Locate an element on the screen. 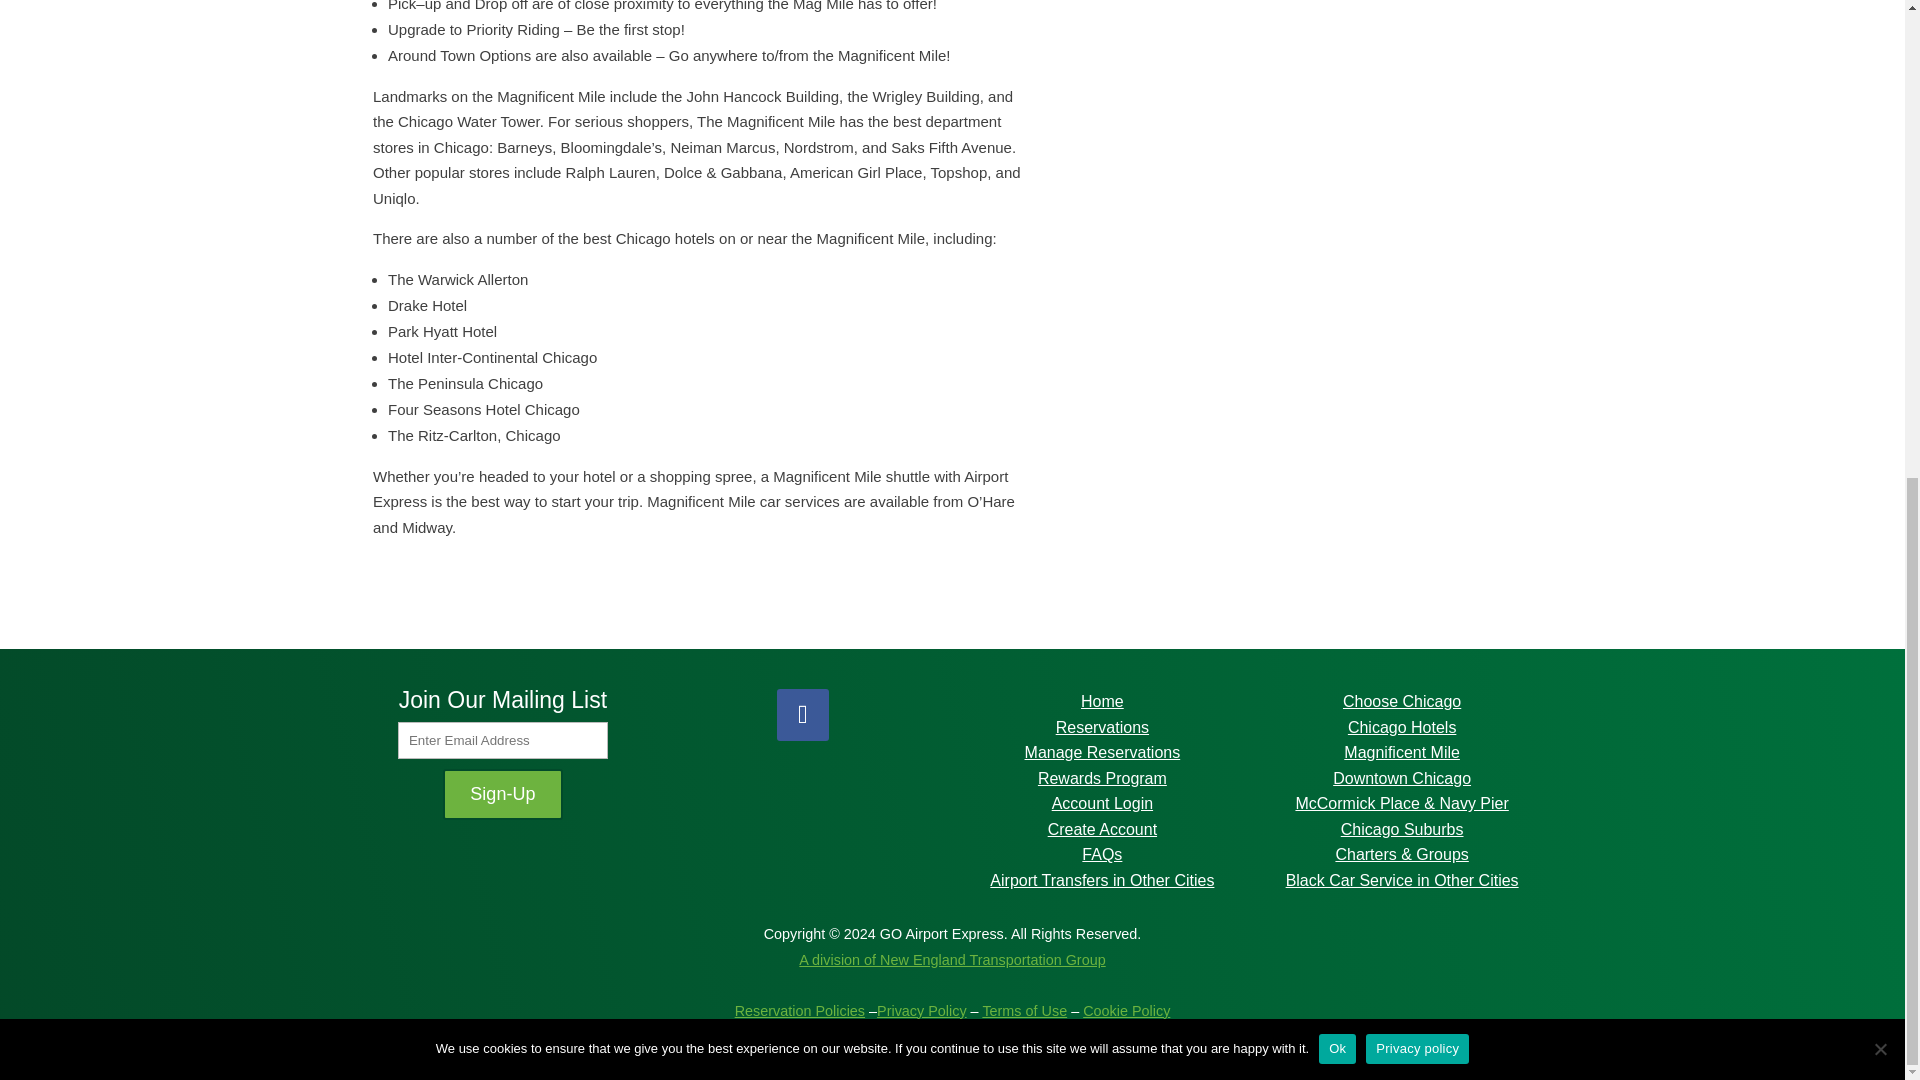 The height and width of the screenshot is (1080, 1920). Sign-Up is located at coordinates (502, 794).